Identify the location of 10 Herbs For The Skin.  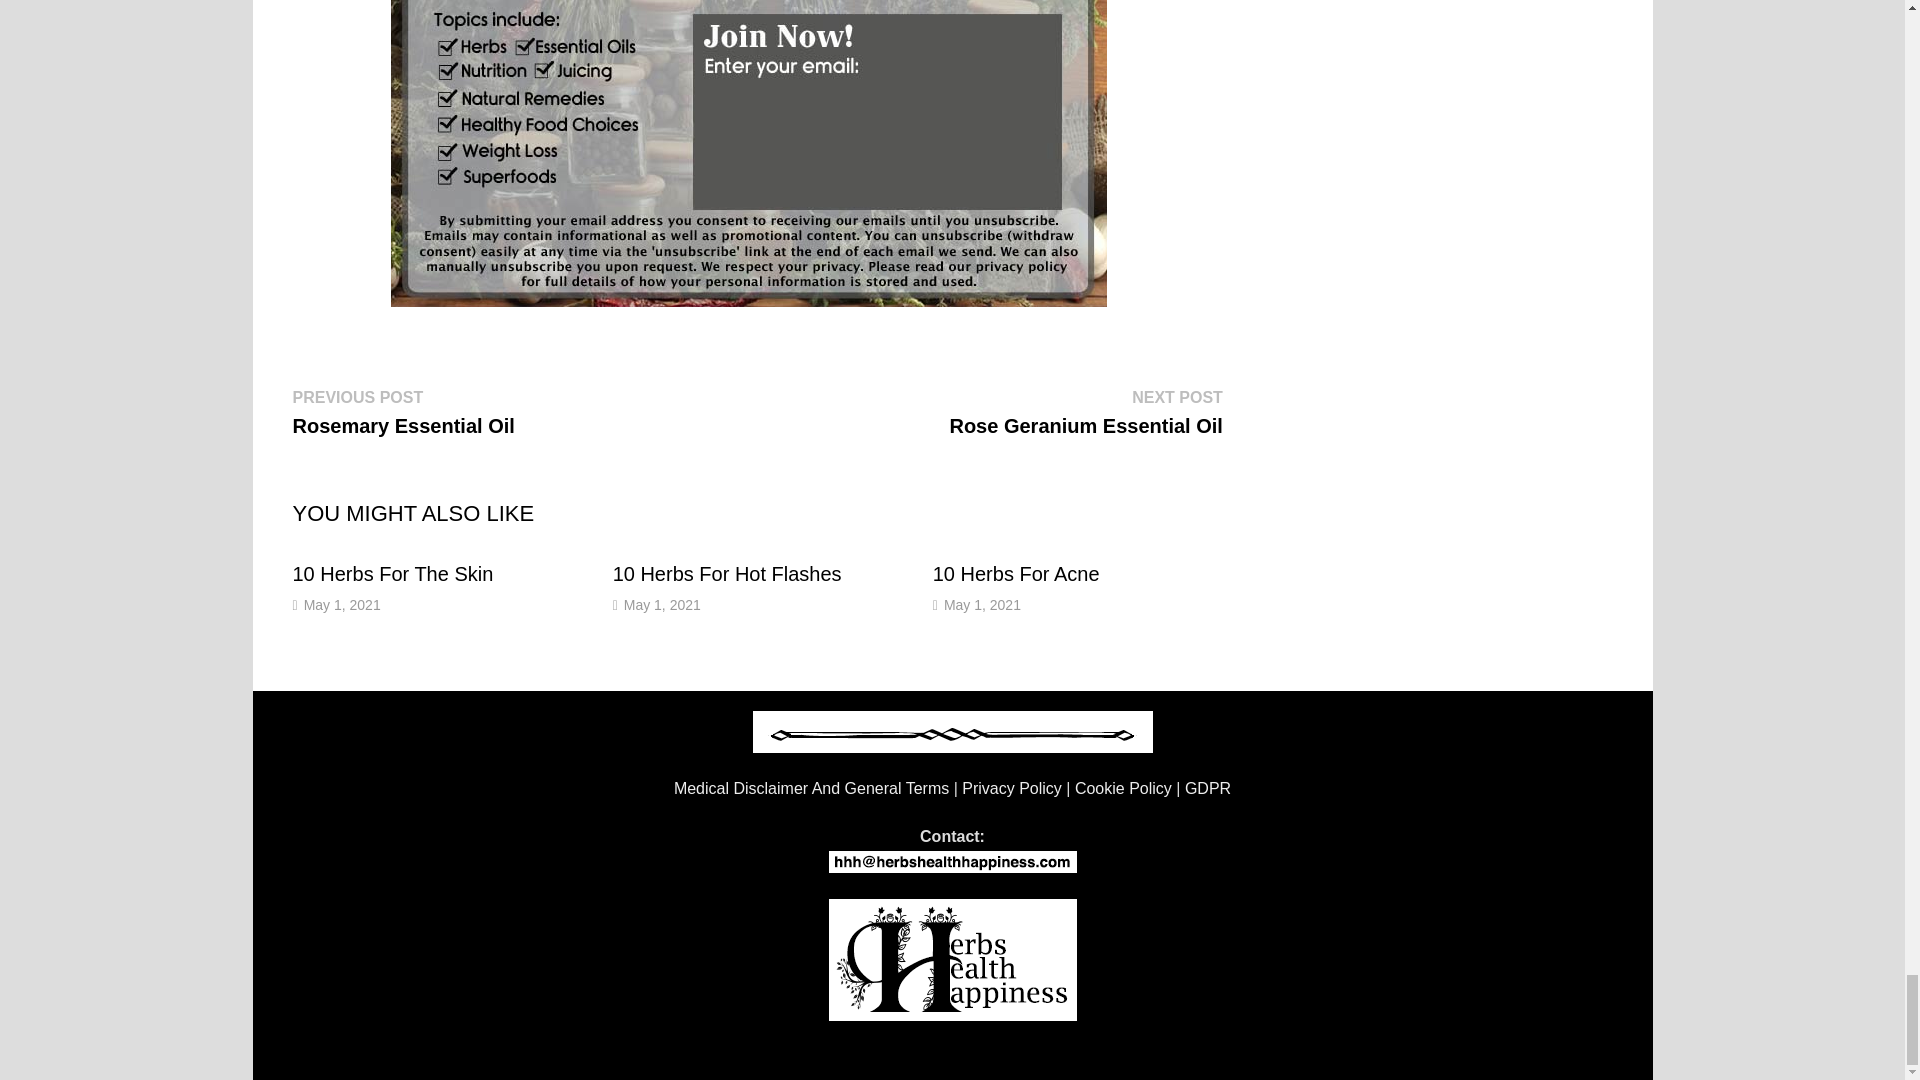
(392, 574).